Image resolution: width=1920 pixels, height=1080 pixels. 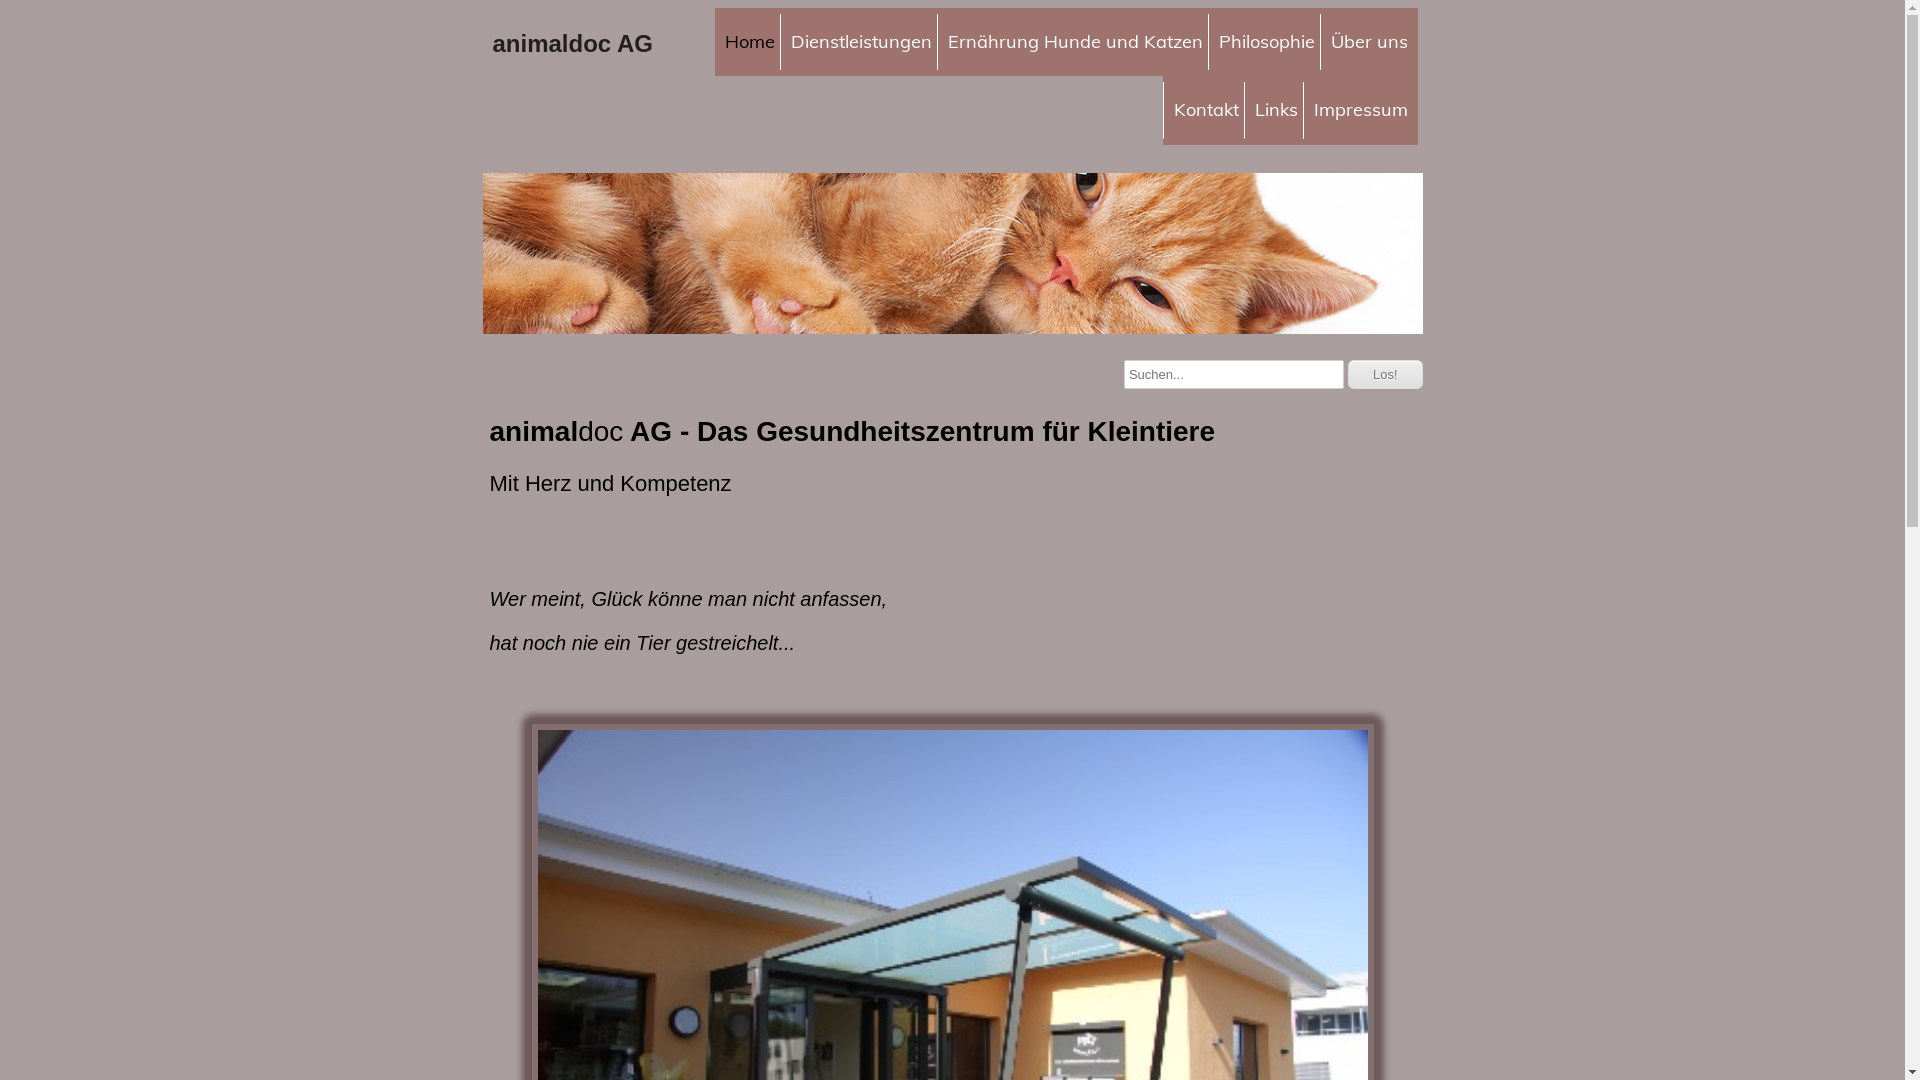 What do you see at coordinates (861, 42) in the screenshot?
I see `Dienstleistungen` at bounding box center [861, 42].